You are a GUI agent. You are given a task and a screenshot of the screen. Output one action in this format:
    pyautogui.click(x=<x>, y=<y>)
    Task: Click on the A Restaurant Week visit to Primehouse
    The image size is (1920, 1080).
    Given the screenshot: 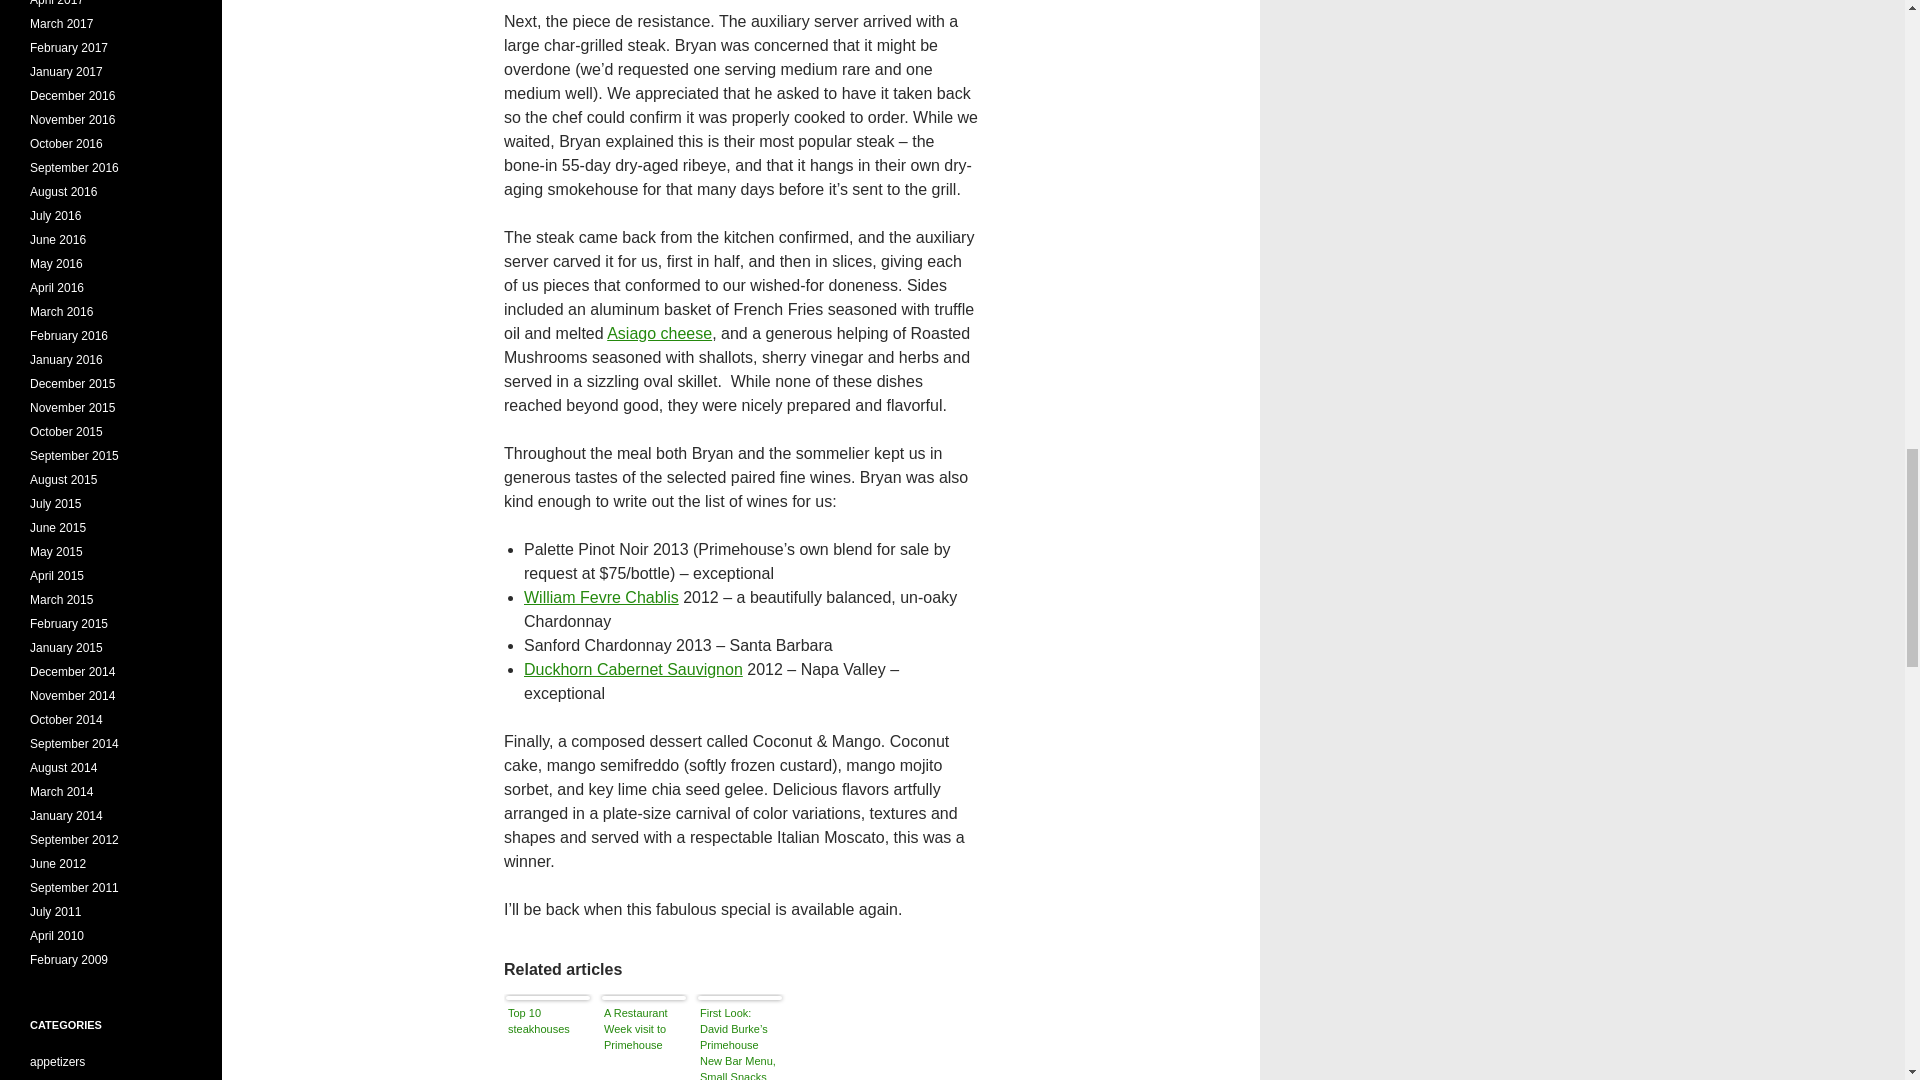 What is the action you would take?
    pyautogui.click(x=644, y=1040)
    